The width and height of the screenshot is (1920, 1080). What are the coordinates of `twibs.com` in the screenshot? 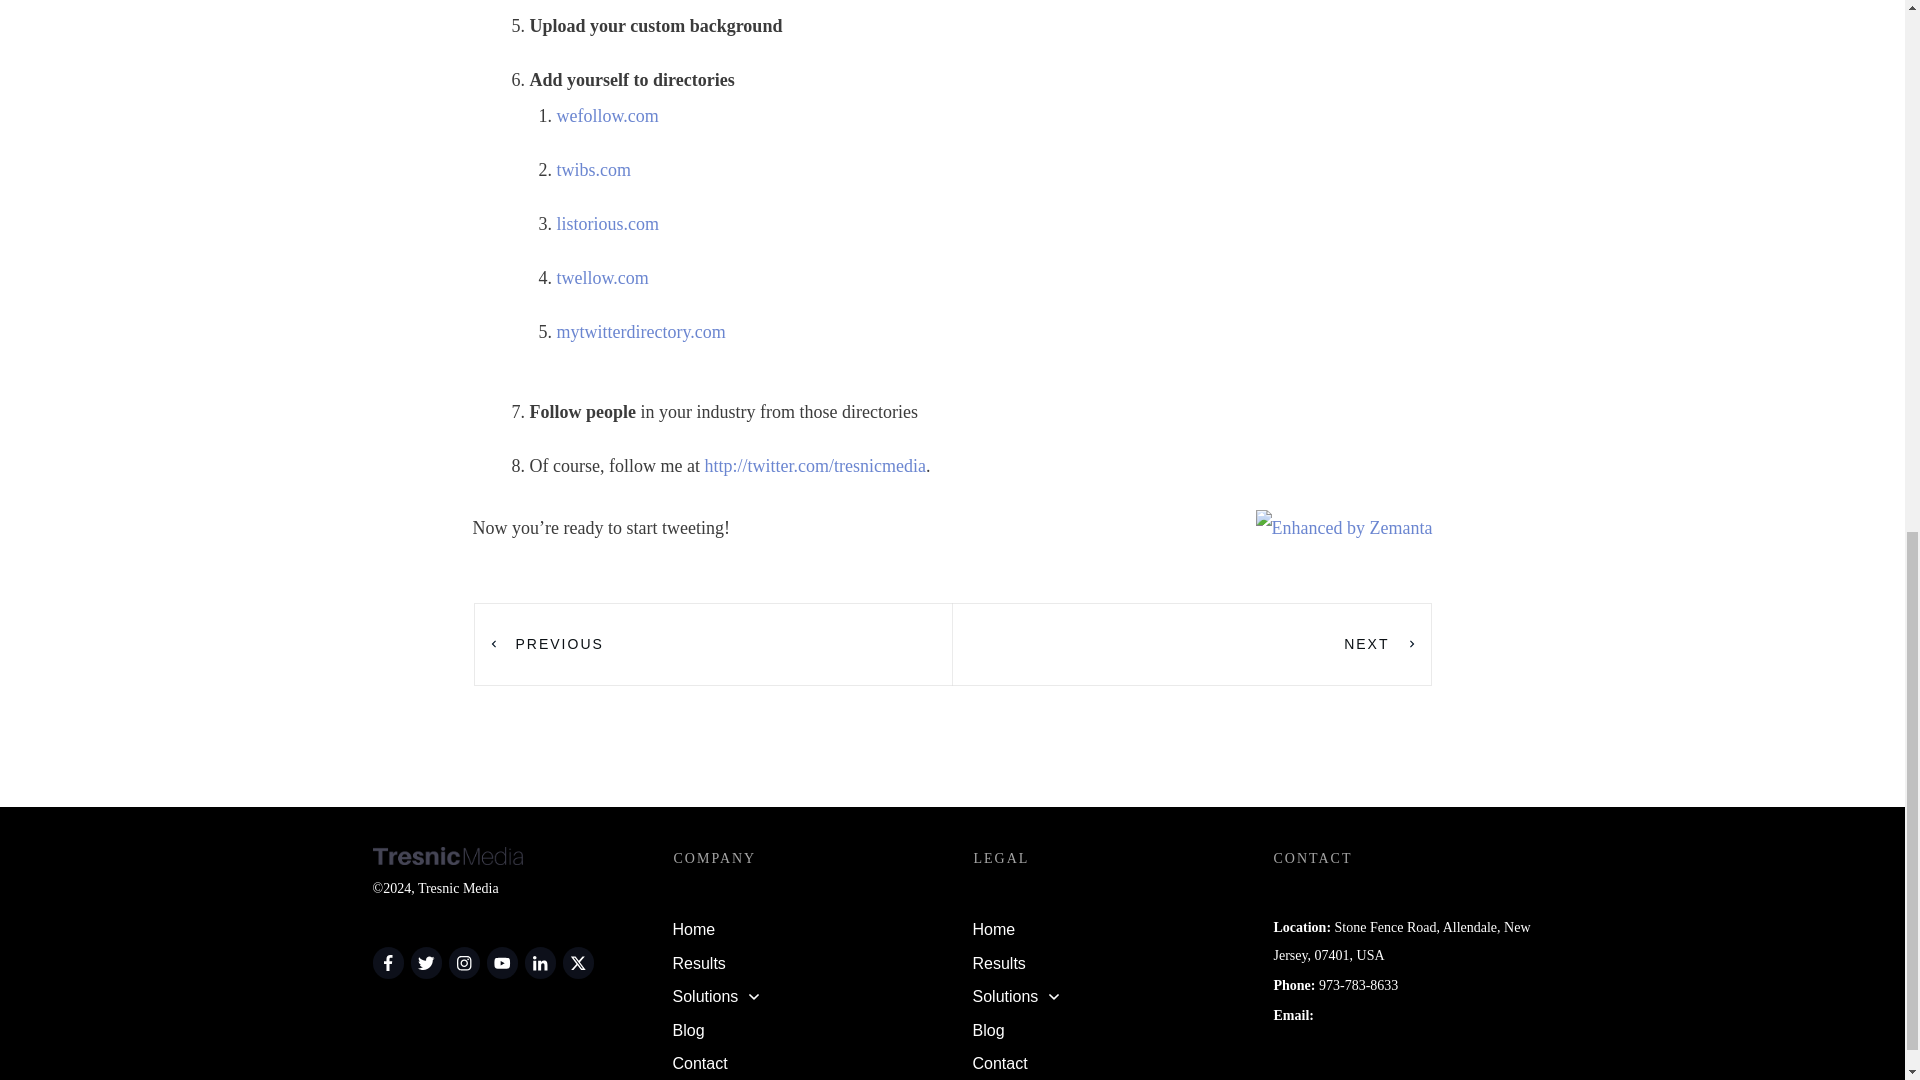 It's located at (594, 170).